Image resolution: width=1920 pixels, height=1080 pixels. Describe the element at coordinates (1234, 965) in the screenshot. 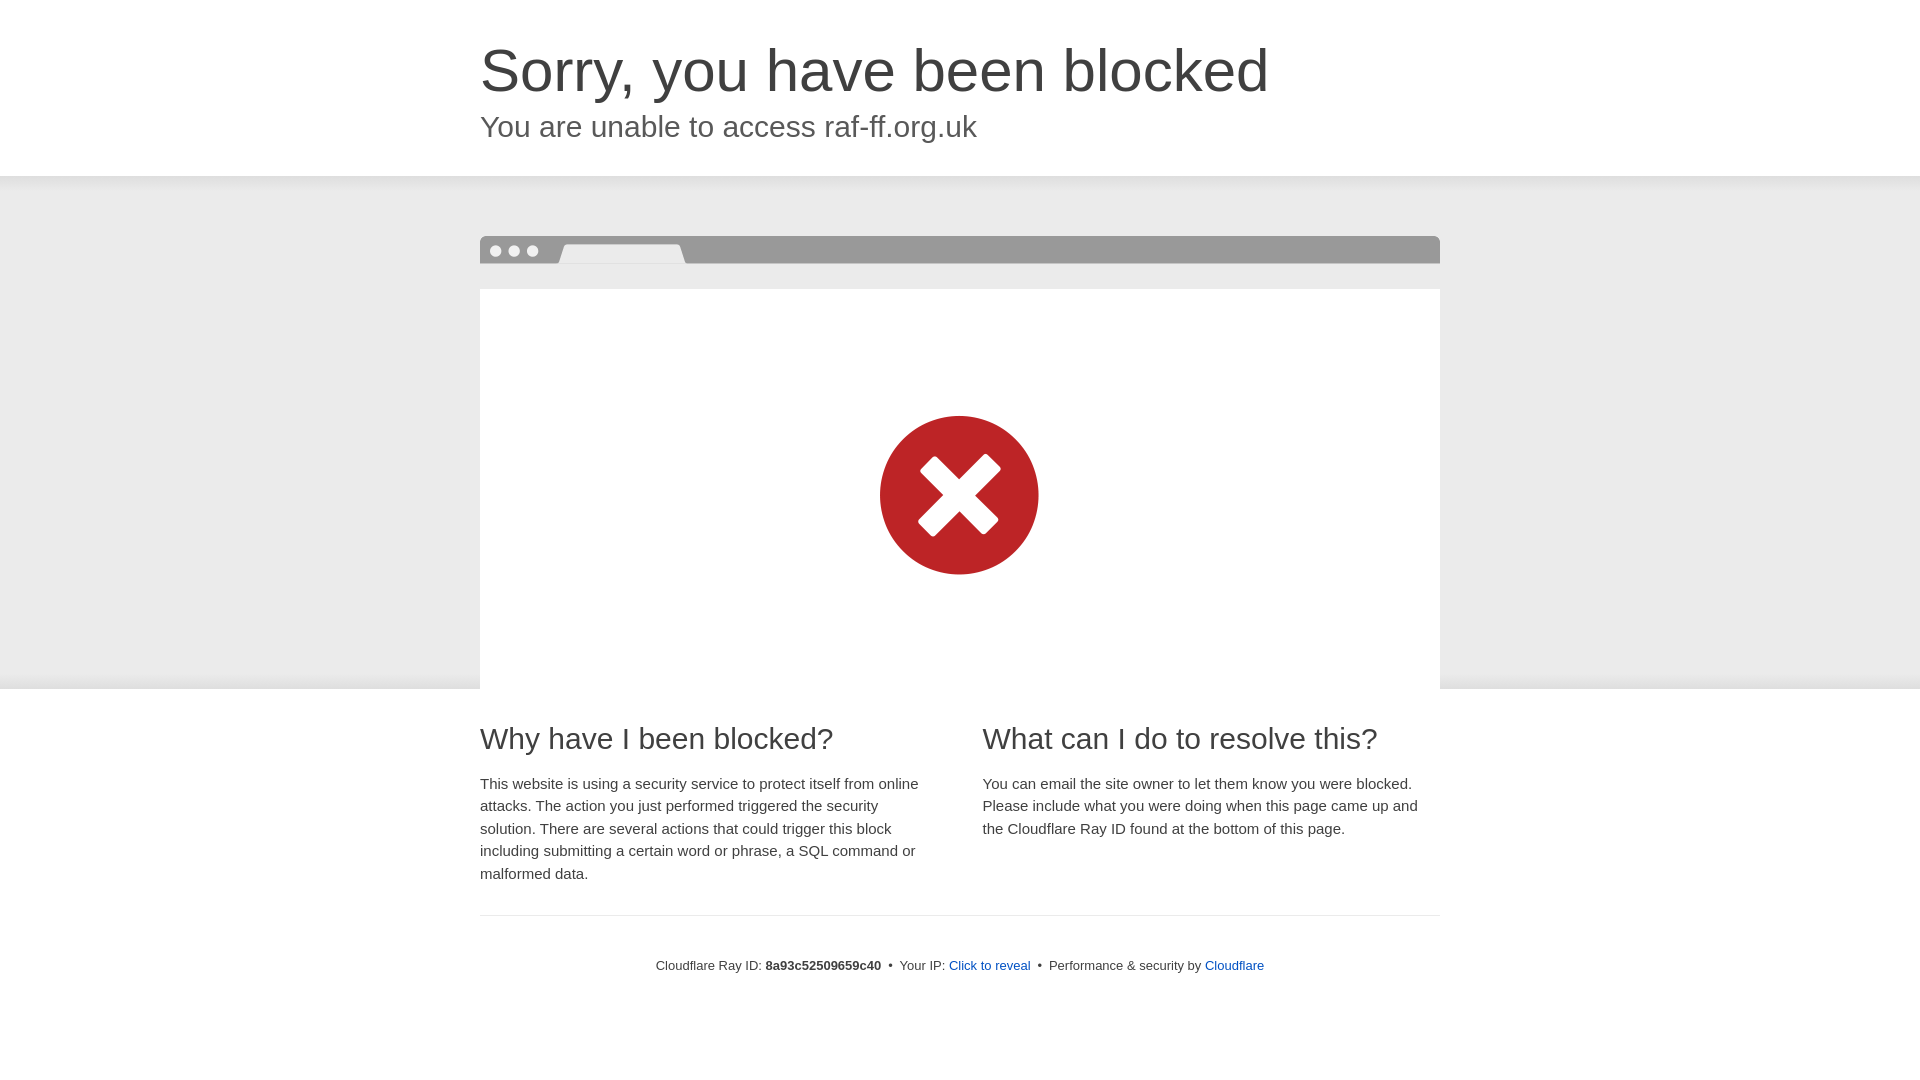

I see `Cloudflare` at that location.